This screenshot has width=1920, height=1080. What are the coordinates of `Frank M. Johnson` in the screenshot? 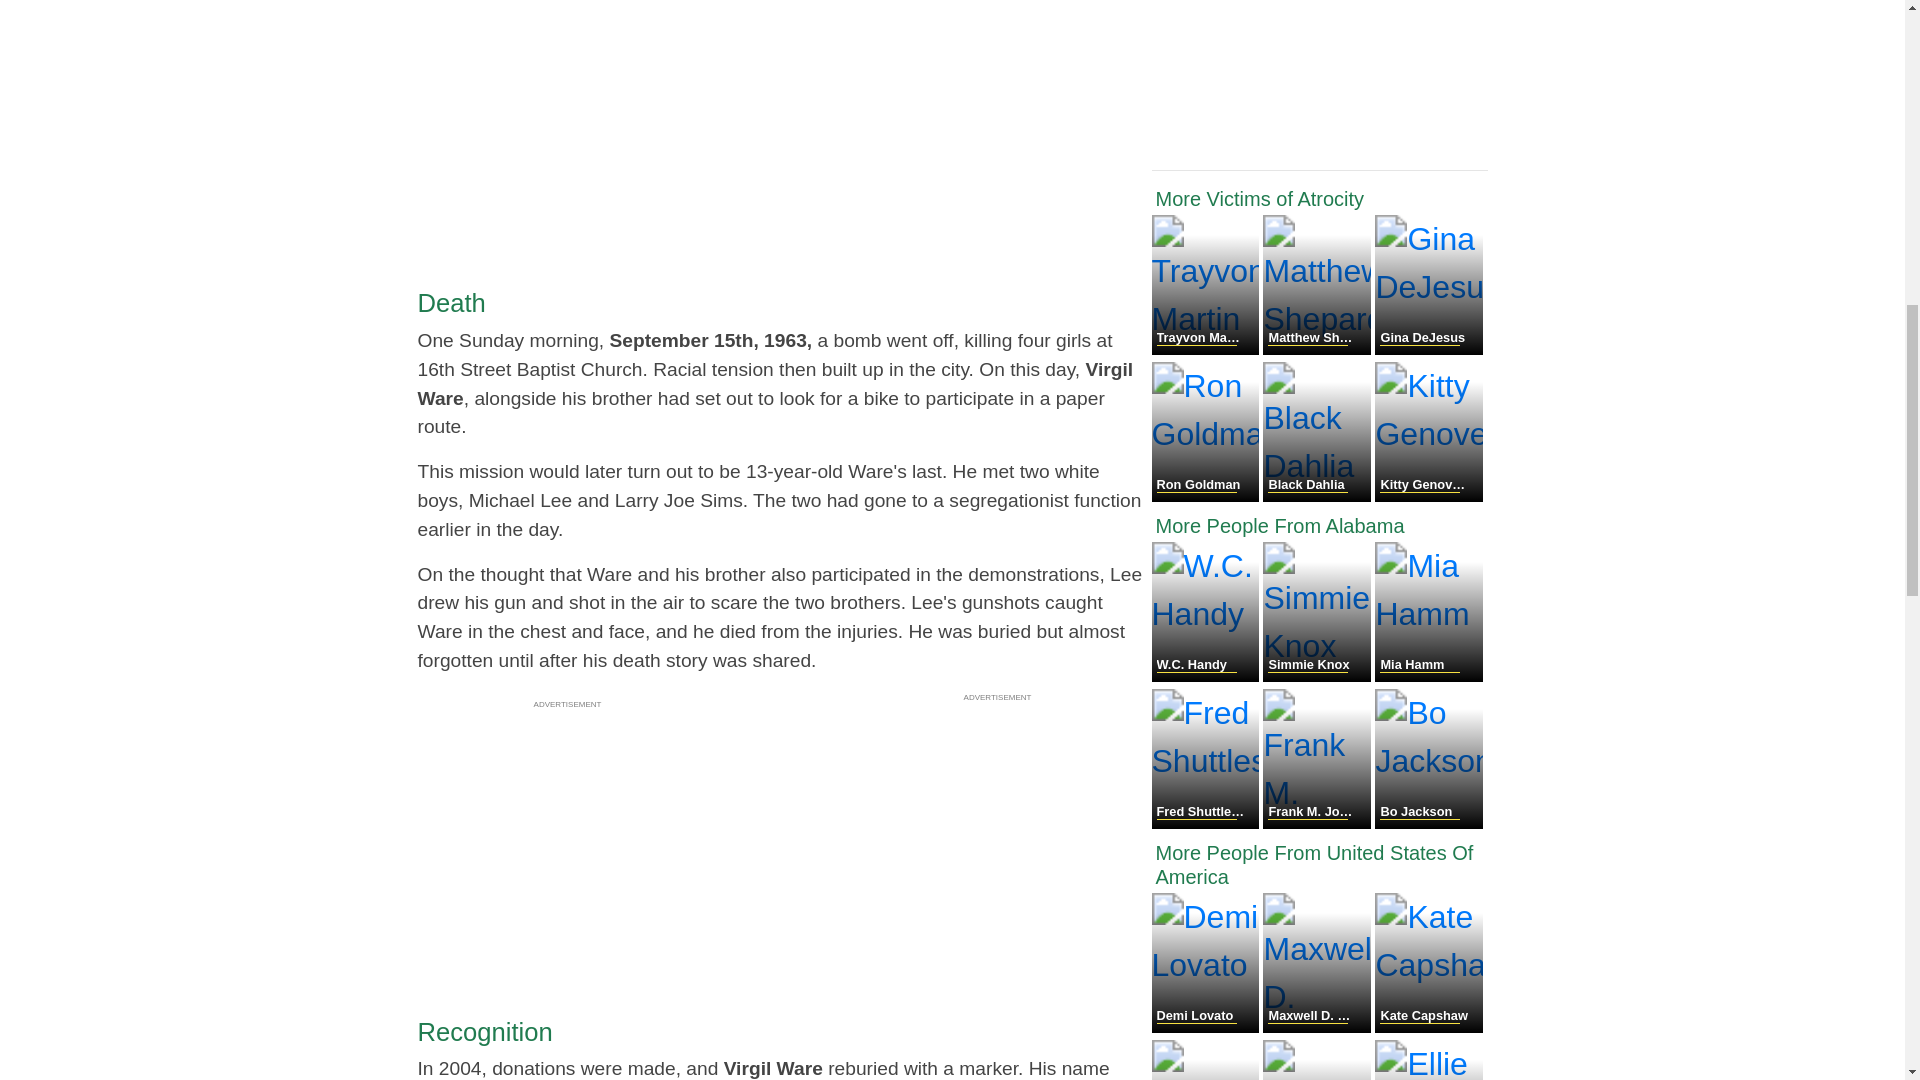 It's located at (1318, 823).